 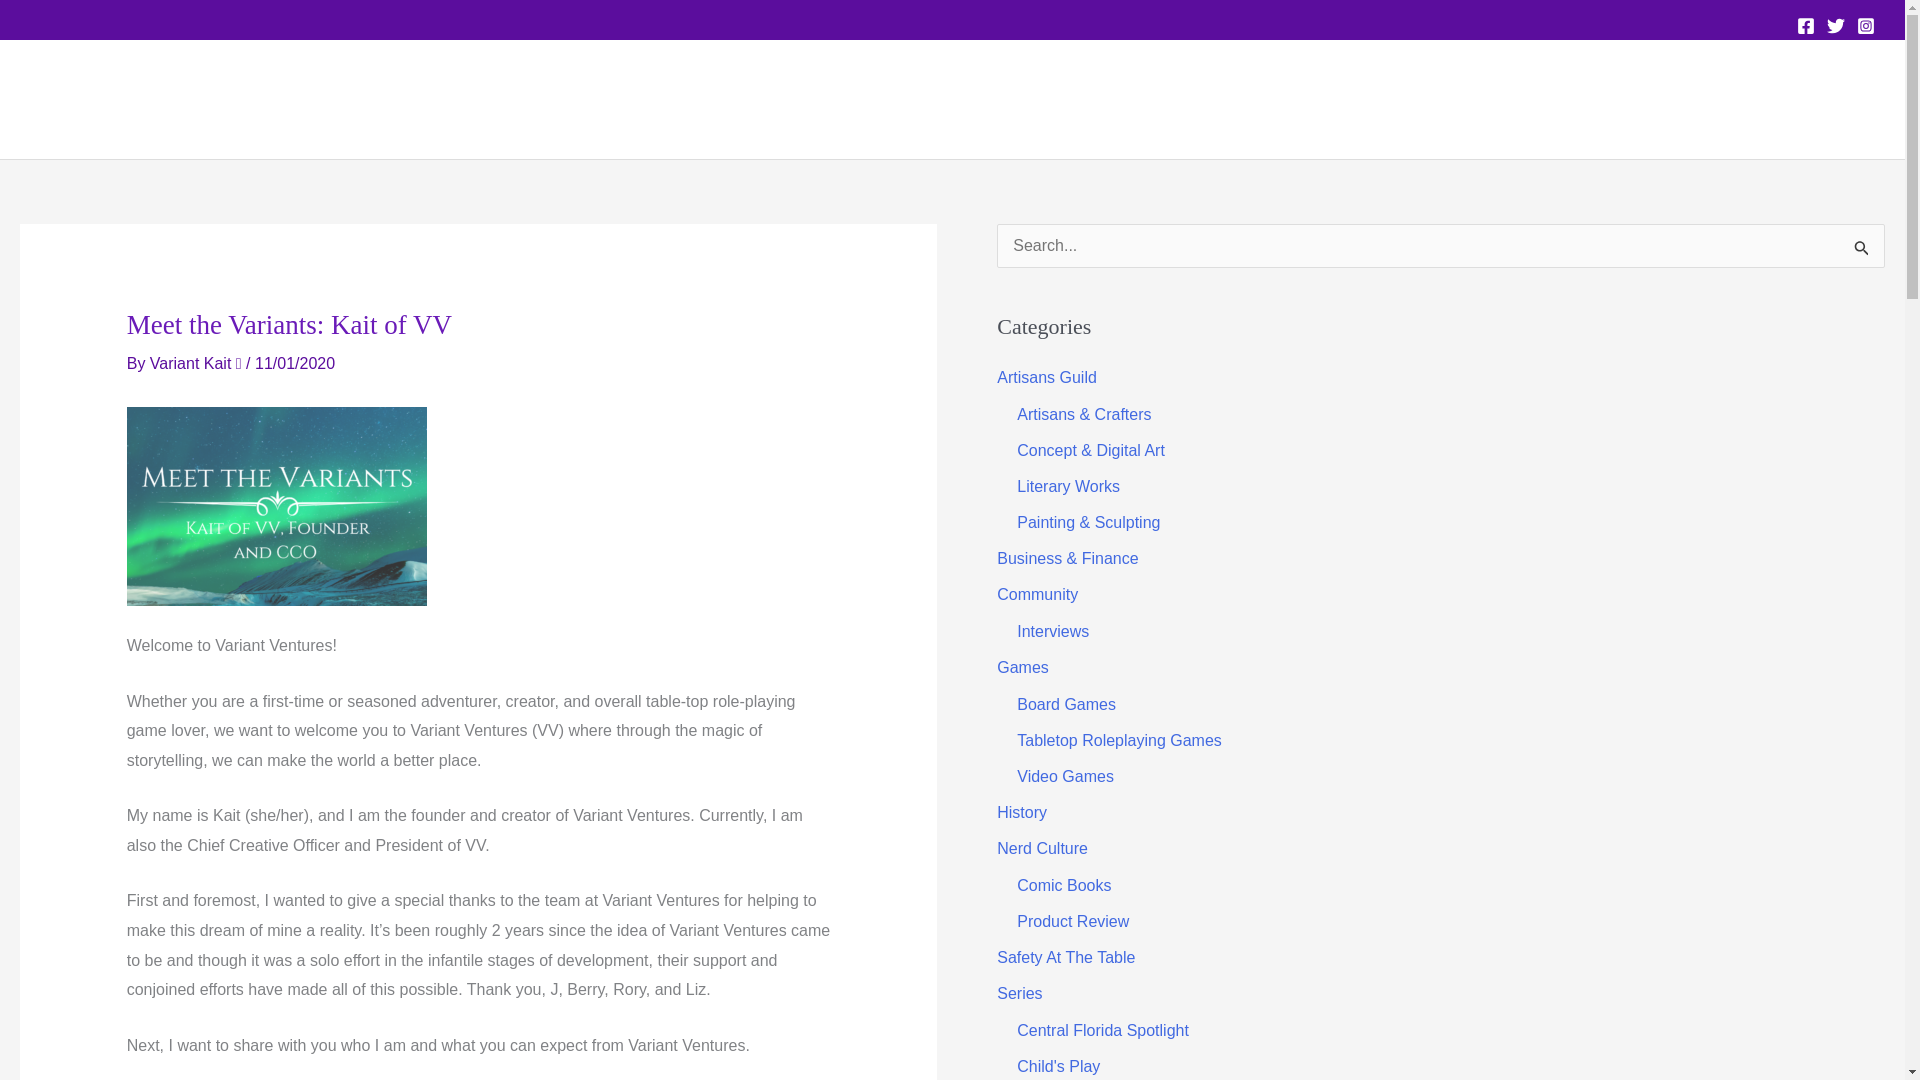 What do you see at coordinates (1839, 99) in the screenshot?
I see `Shoppe` at bounding box center [1839, 99].